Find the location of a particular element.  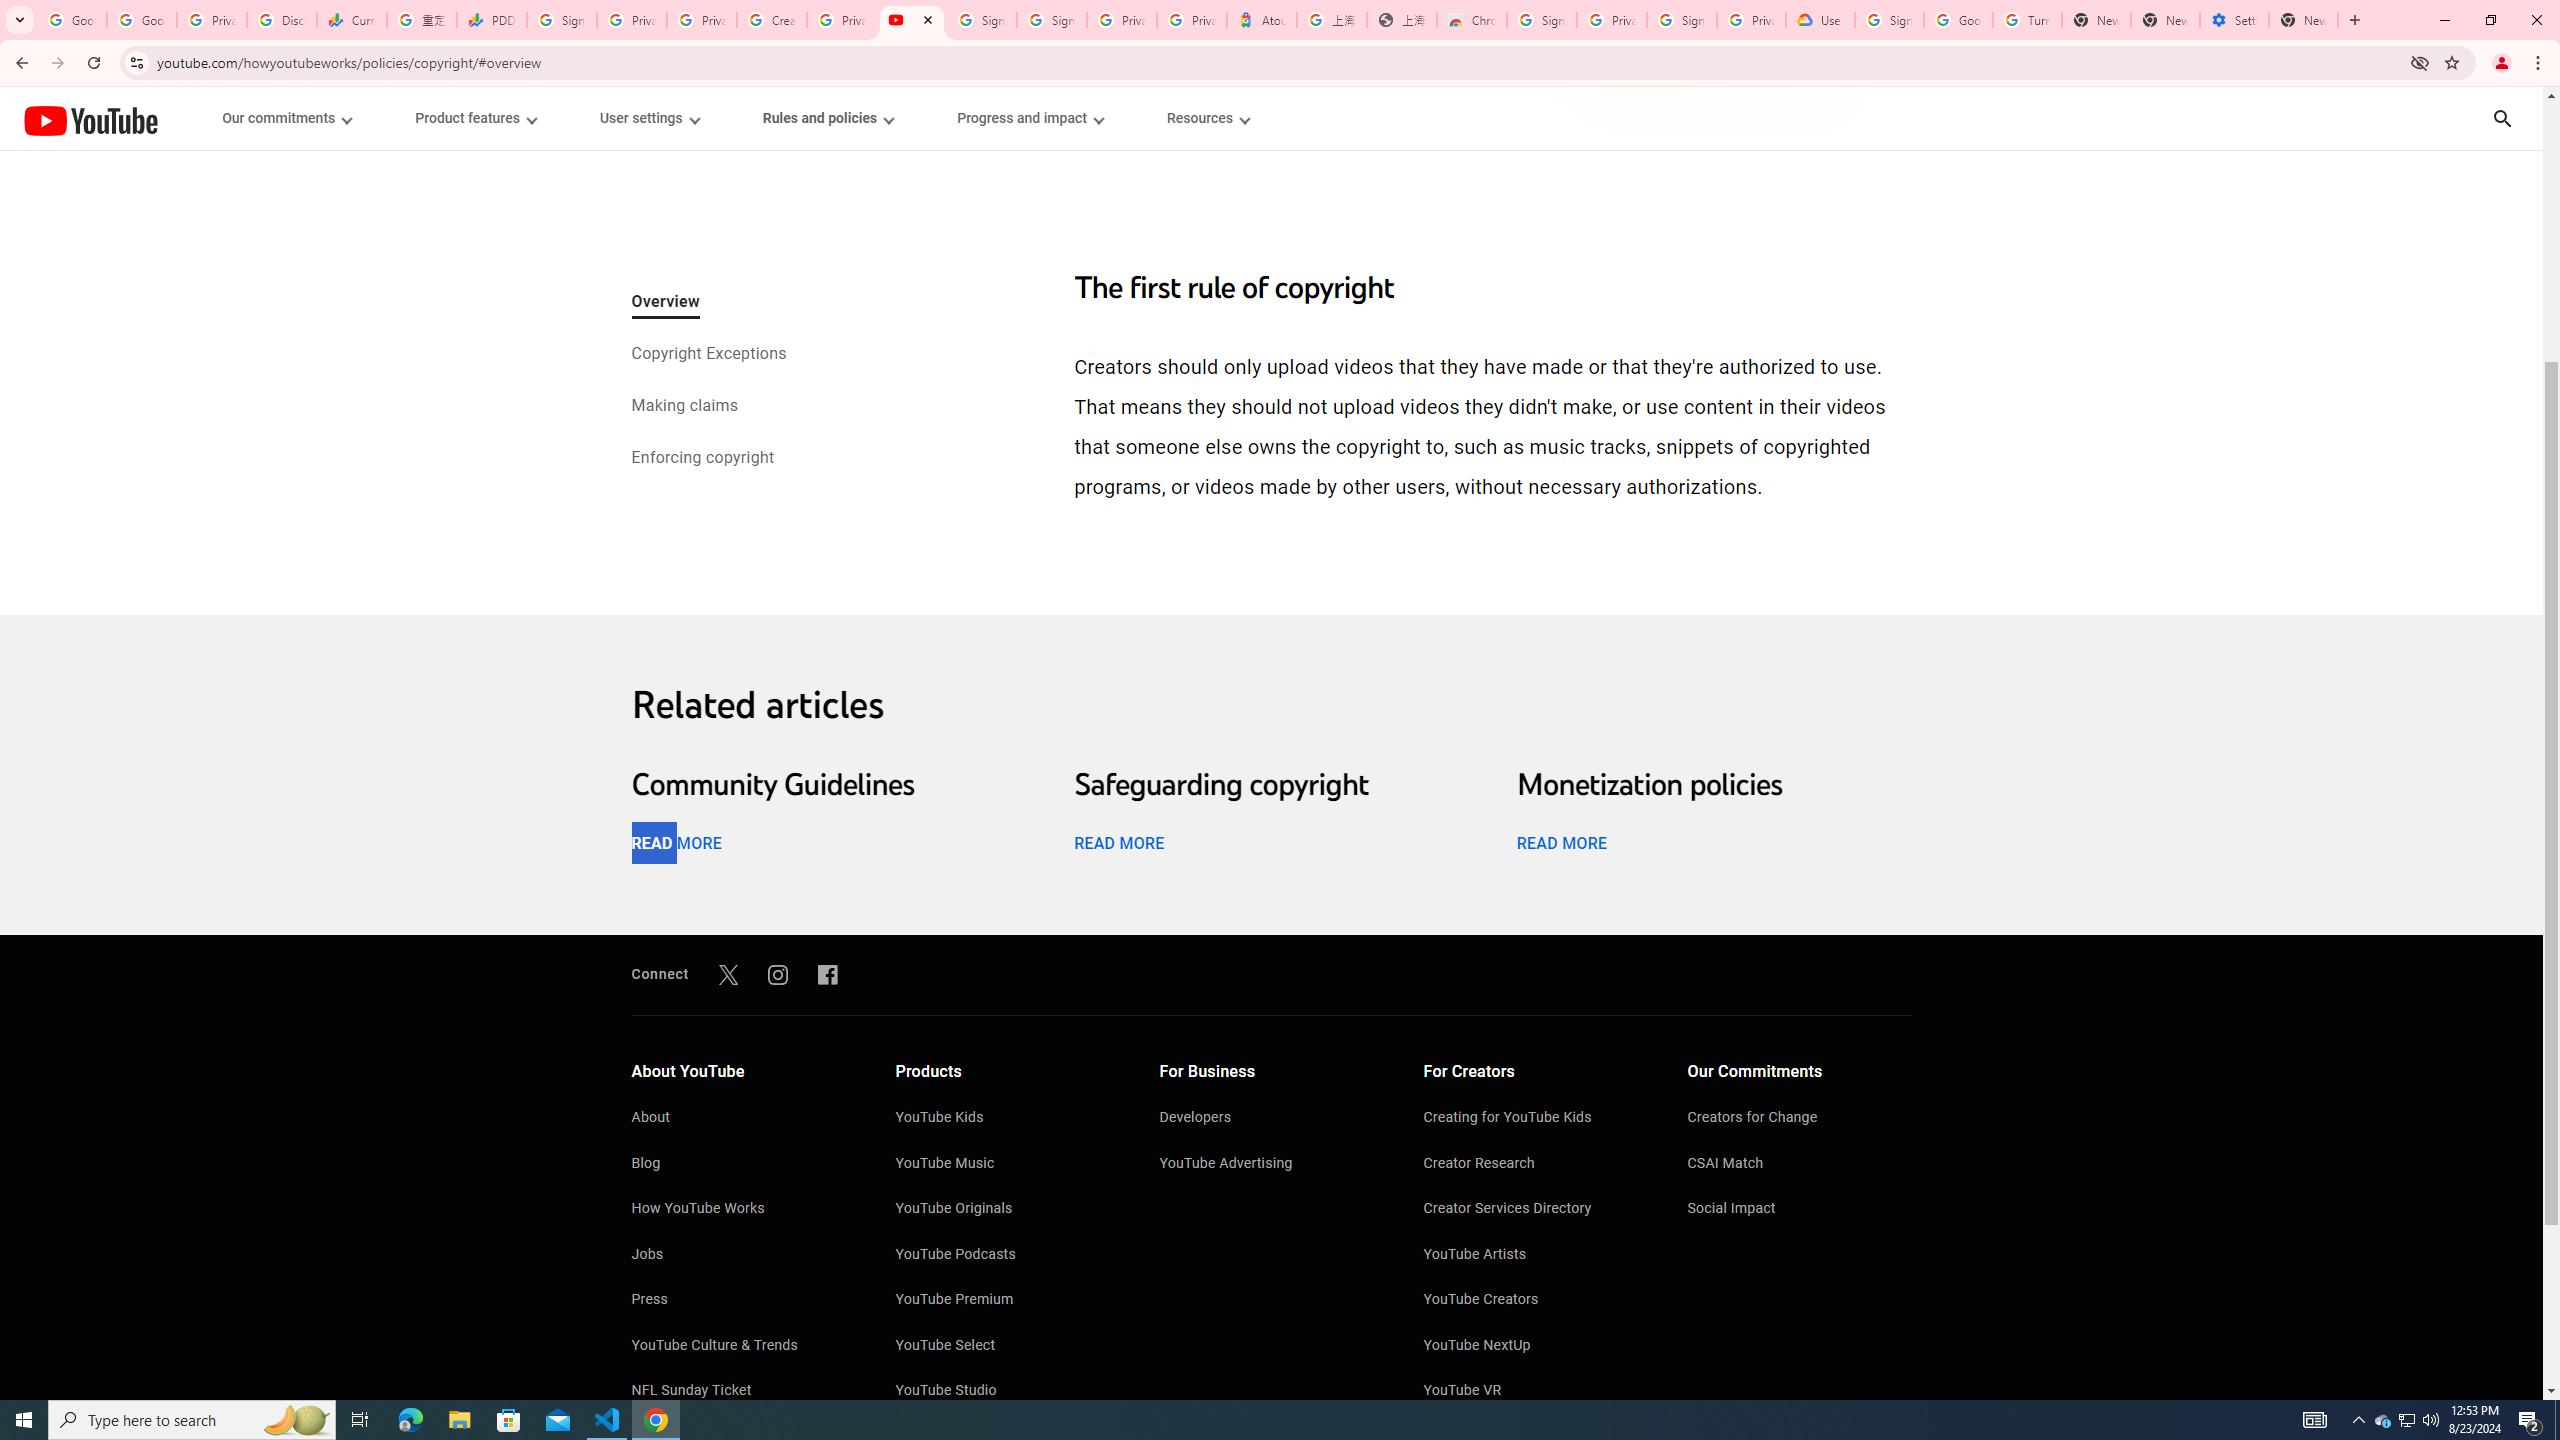

CSAI Match is located at coordinates (1800, 1164).